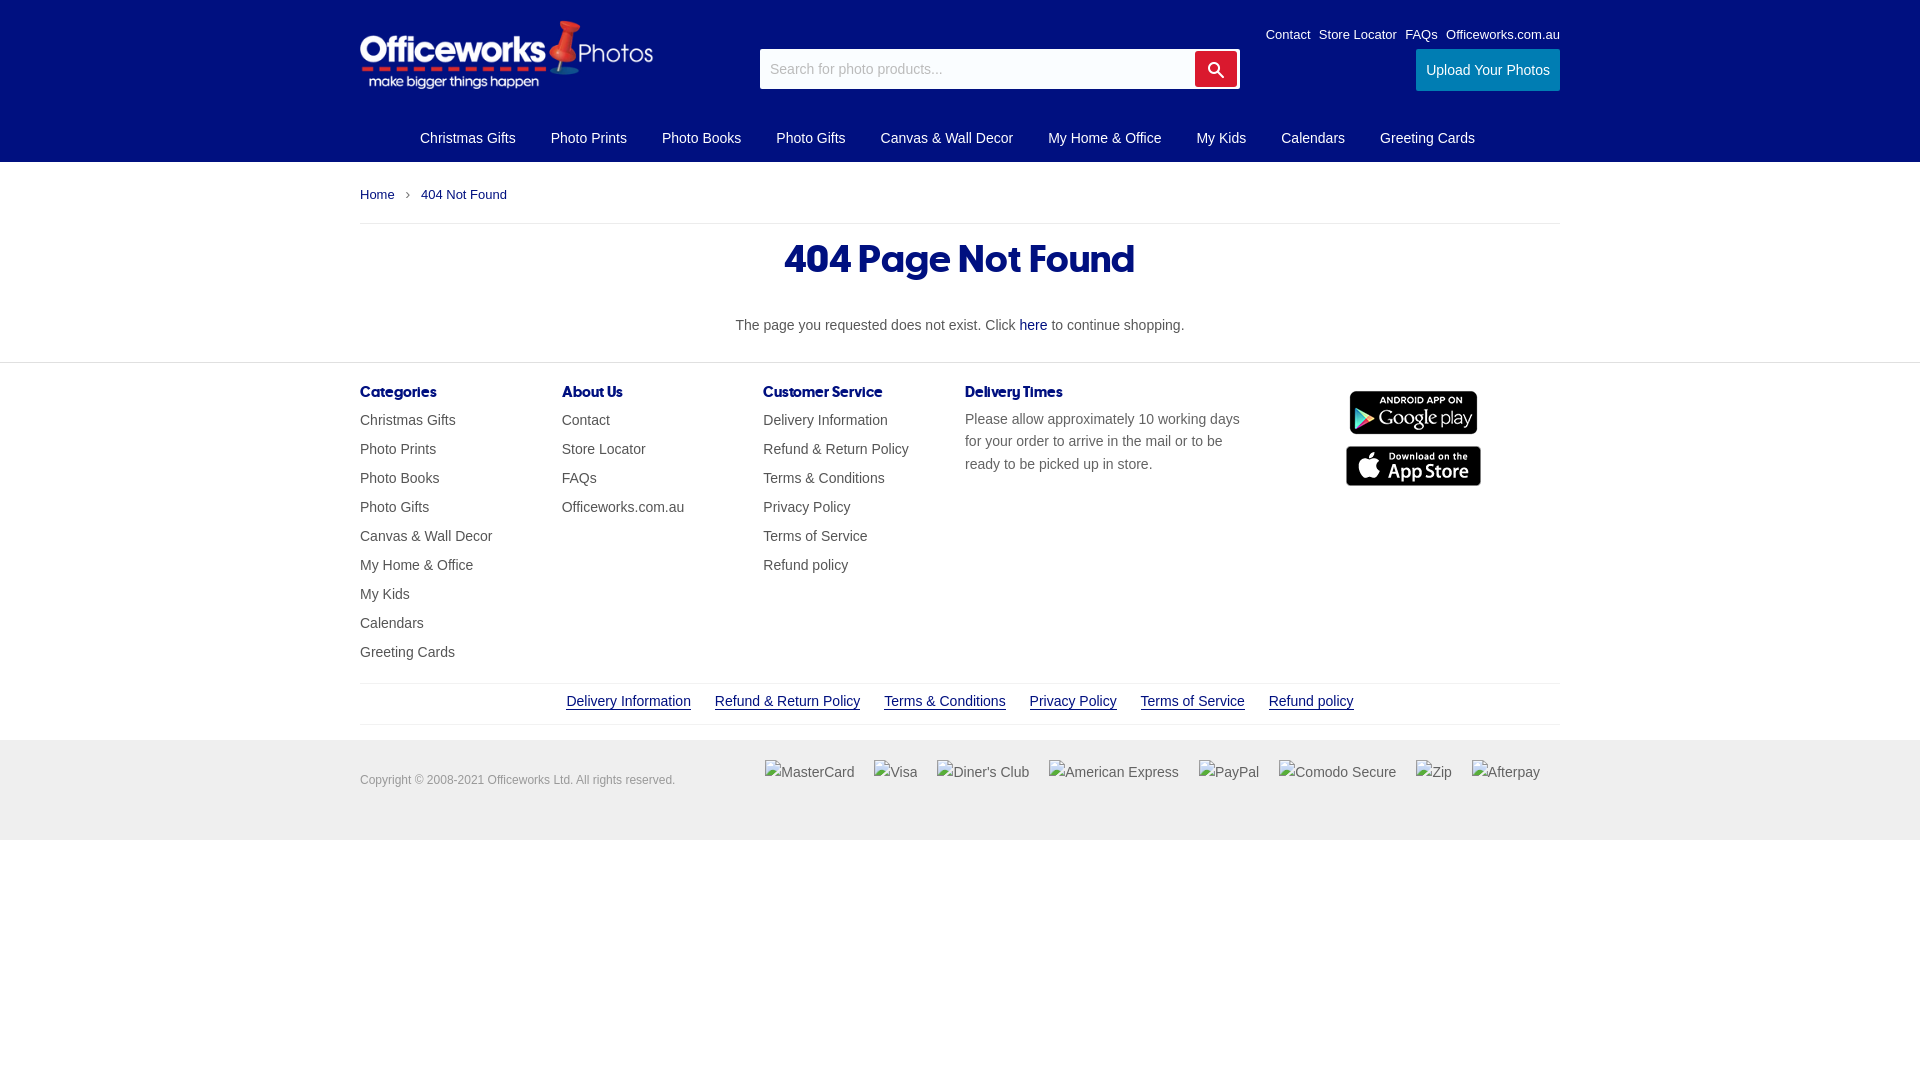 The image size is (1920, 1080). Describe the element at coordinates (1221, 138) in the screenshot. I see `My Kids` at that location.